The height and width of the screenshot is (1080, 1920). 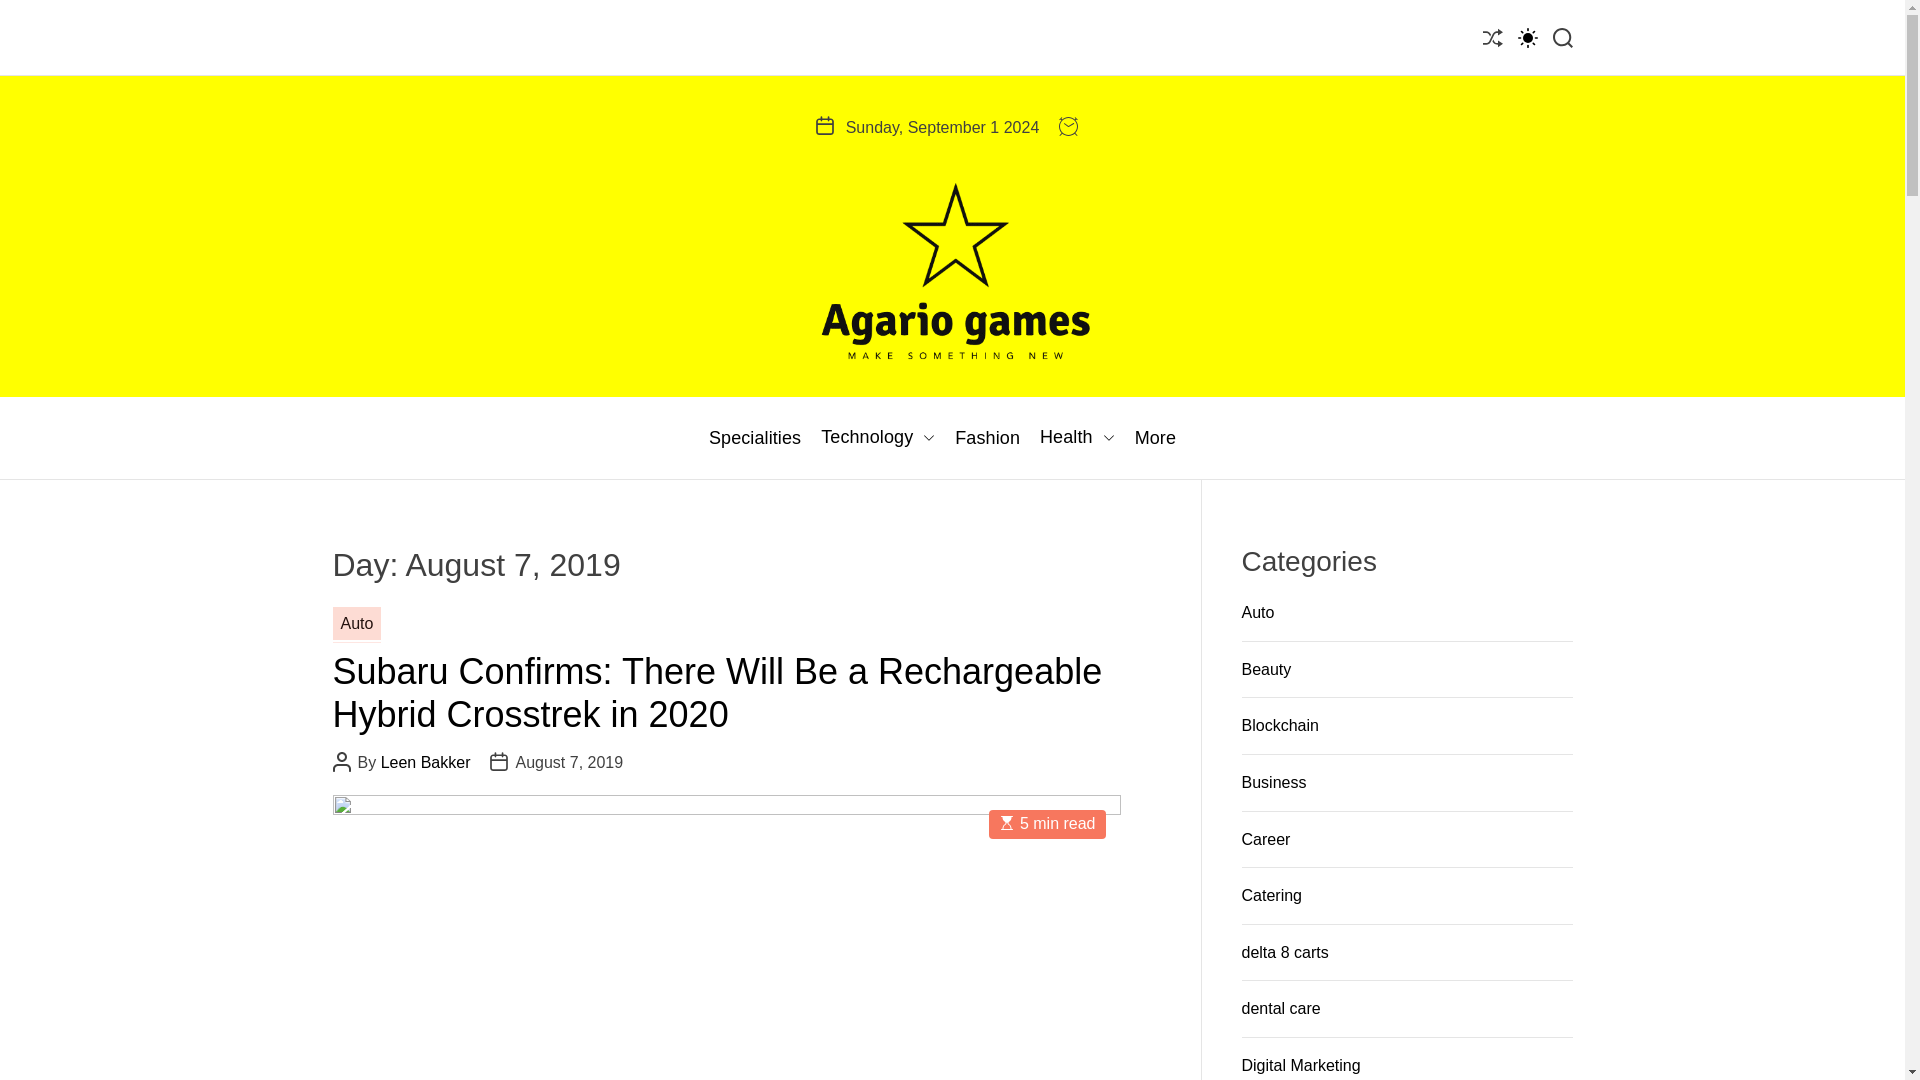 What do you see at coordinates (754, 438) in the screenshot?
I see `Specialities` at bounding box center [754, 438].